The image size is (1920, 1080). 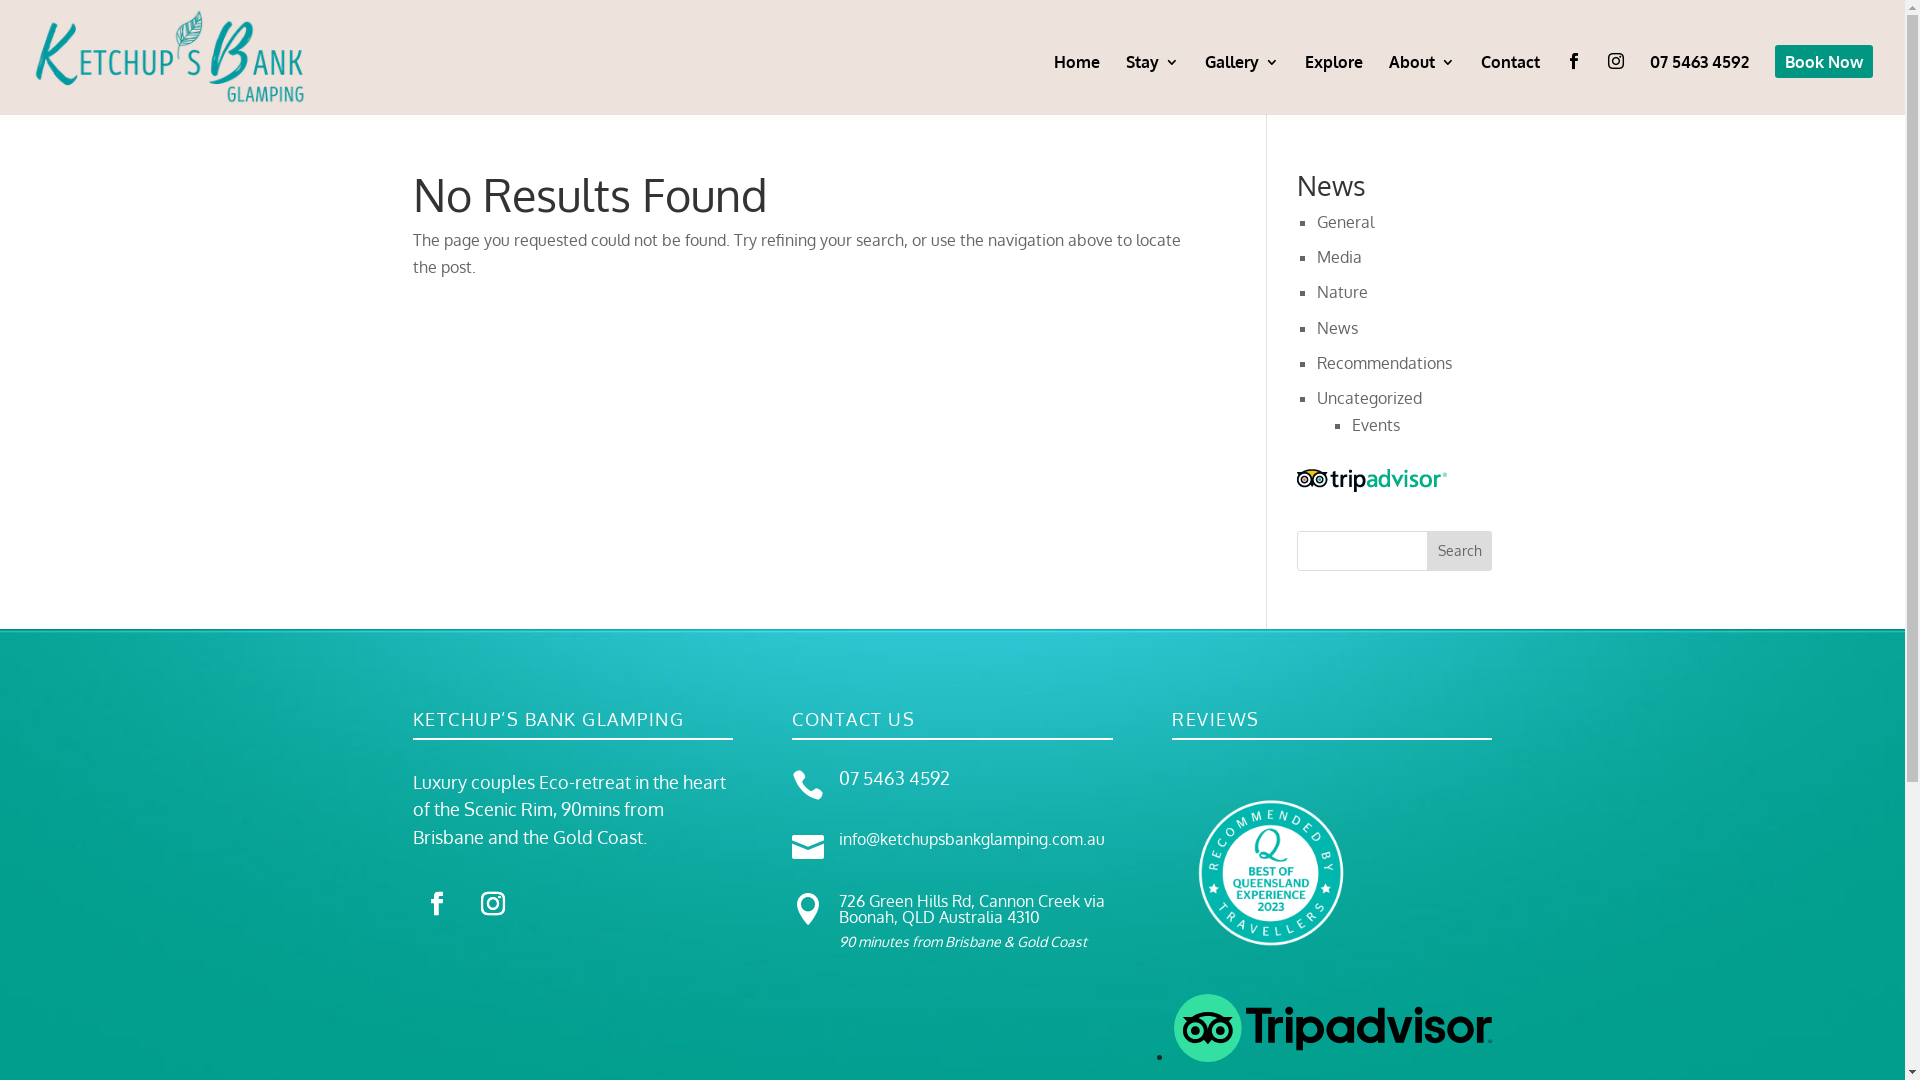 What do you see at coordinates (1340, 257) in the screenshot?
I see `Media` at bounding box center [1340, 257].